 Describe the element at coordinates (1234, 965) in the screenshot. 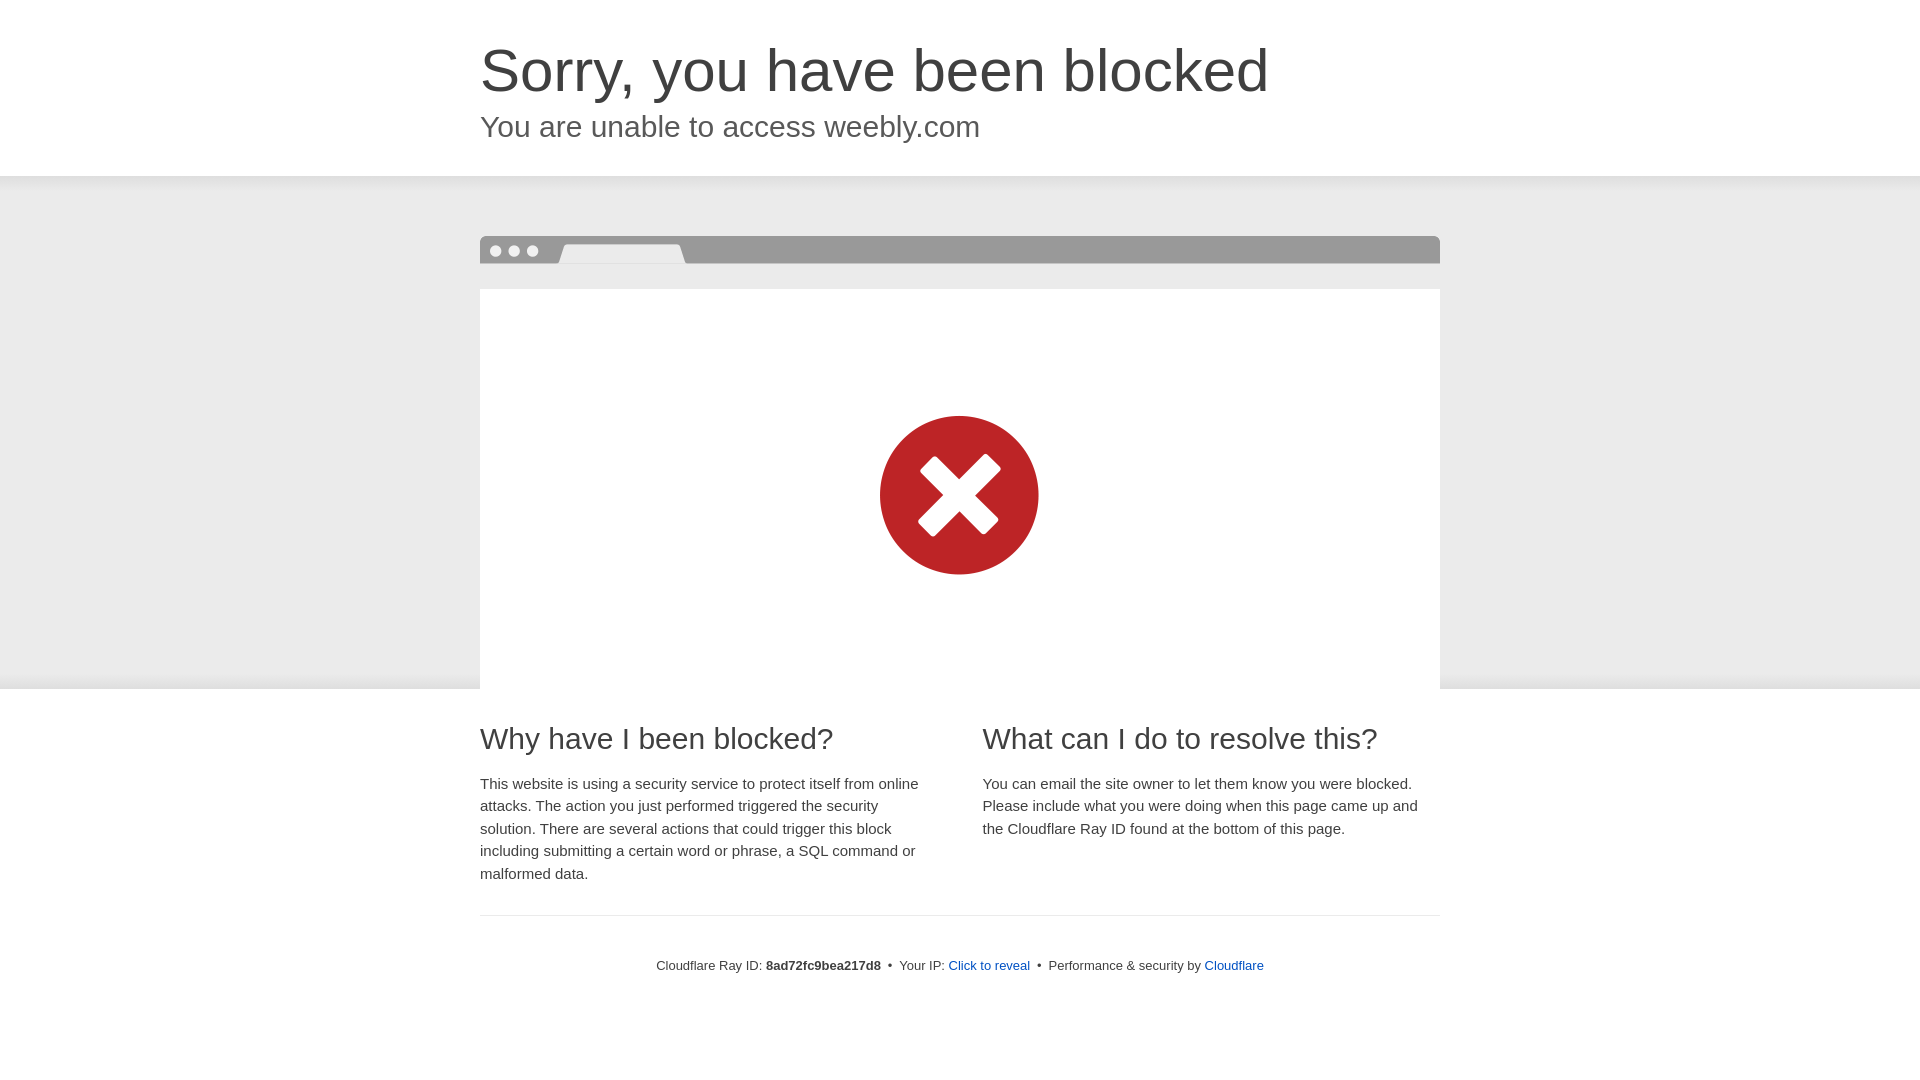

I see `Cloudflare` at that location.